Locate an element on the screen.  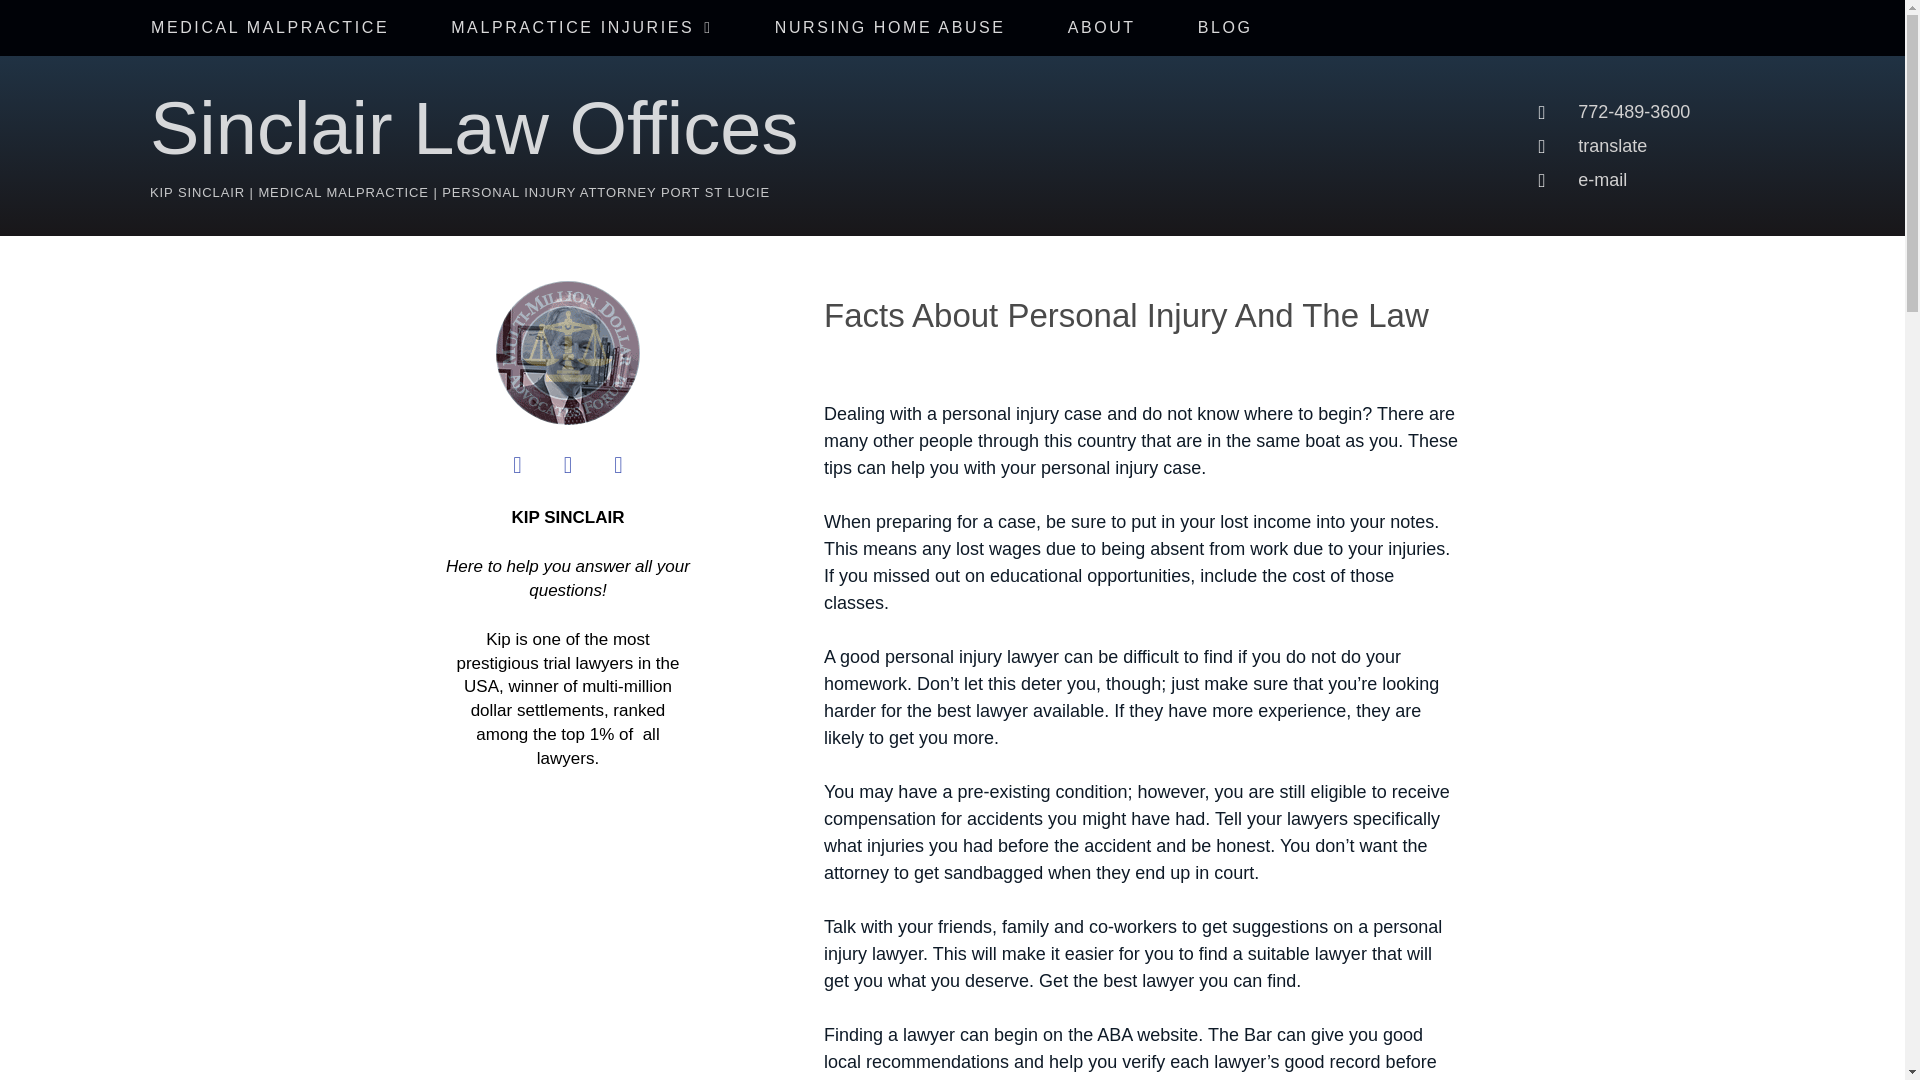
NURSING HOME ABUSE is located at coordinates (890, 28).